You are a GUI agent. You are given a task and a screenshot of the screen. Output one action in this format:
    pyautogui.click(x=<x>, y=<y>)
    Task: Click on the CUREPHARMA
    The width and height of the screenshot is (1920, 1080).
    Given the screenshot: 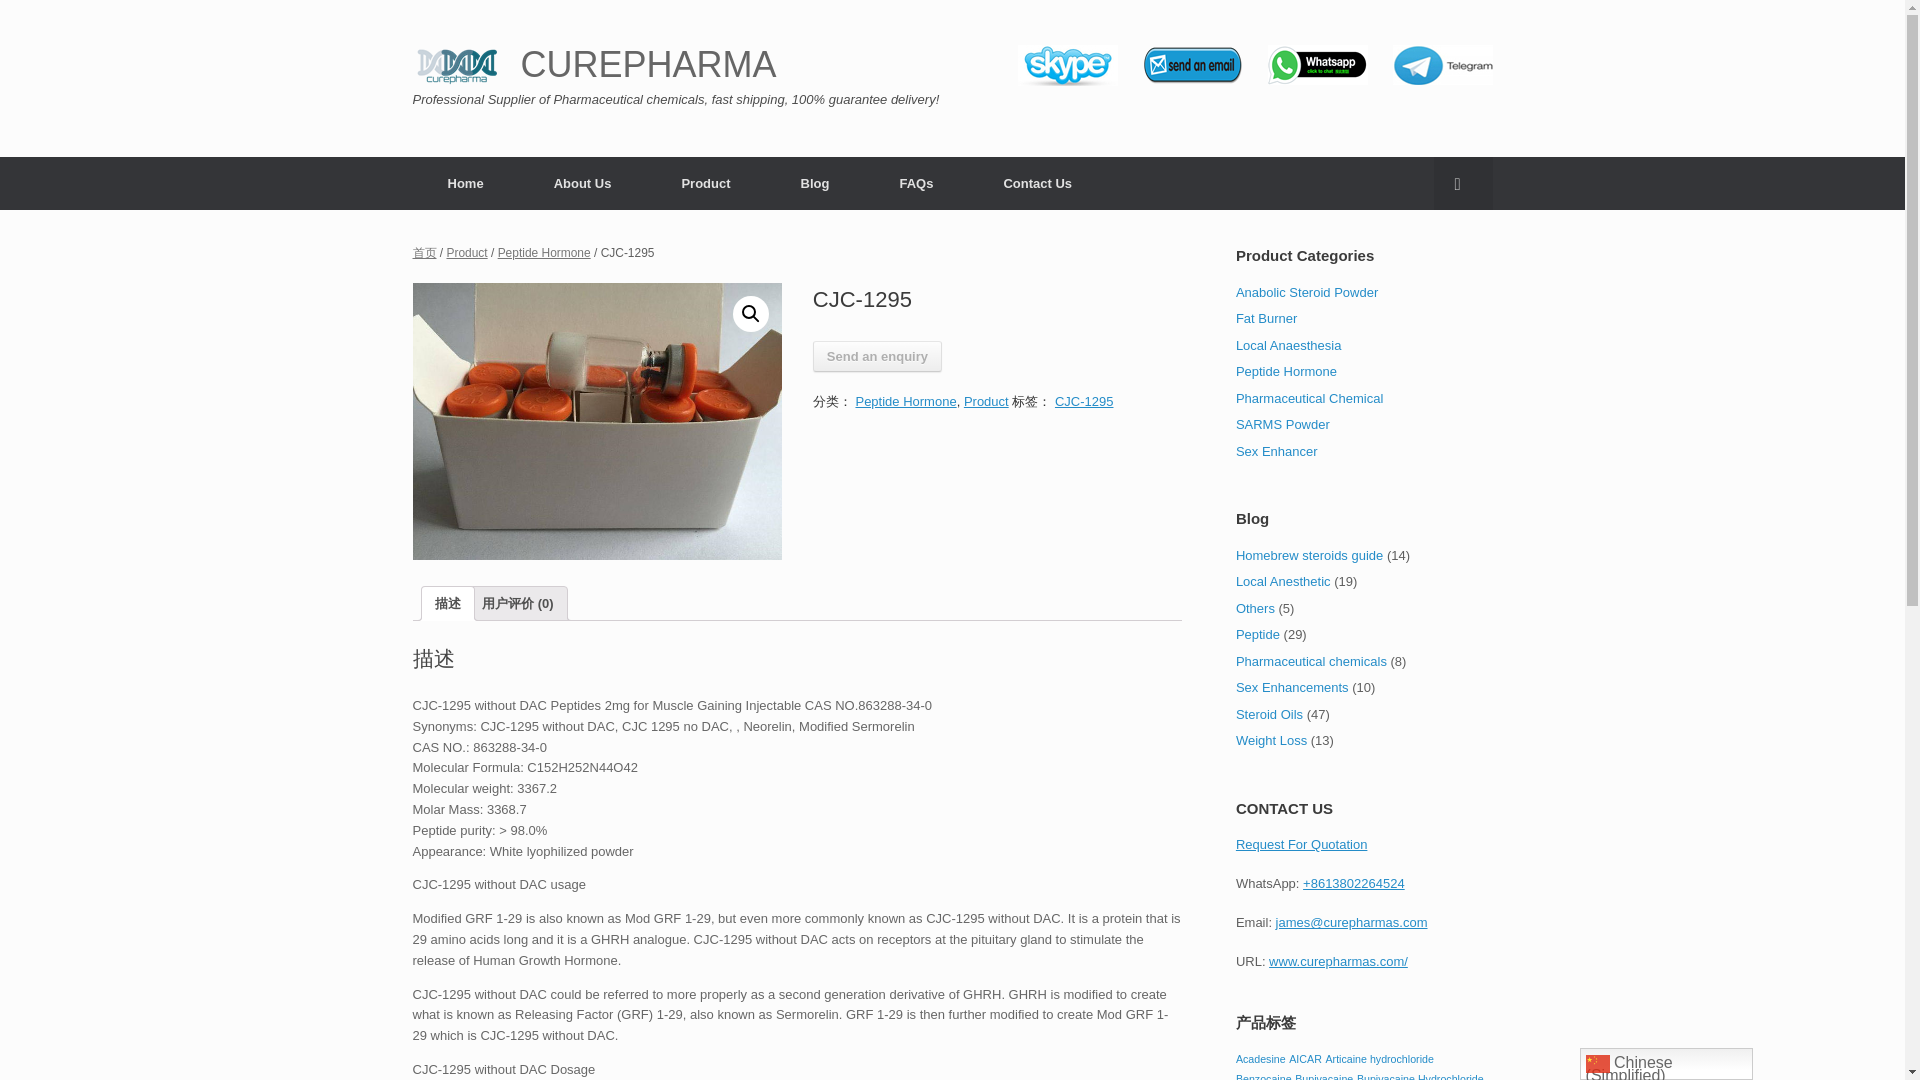 What is the action you would take?
    pyautogui.click(x=594, y=65)
    